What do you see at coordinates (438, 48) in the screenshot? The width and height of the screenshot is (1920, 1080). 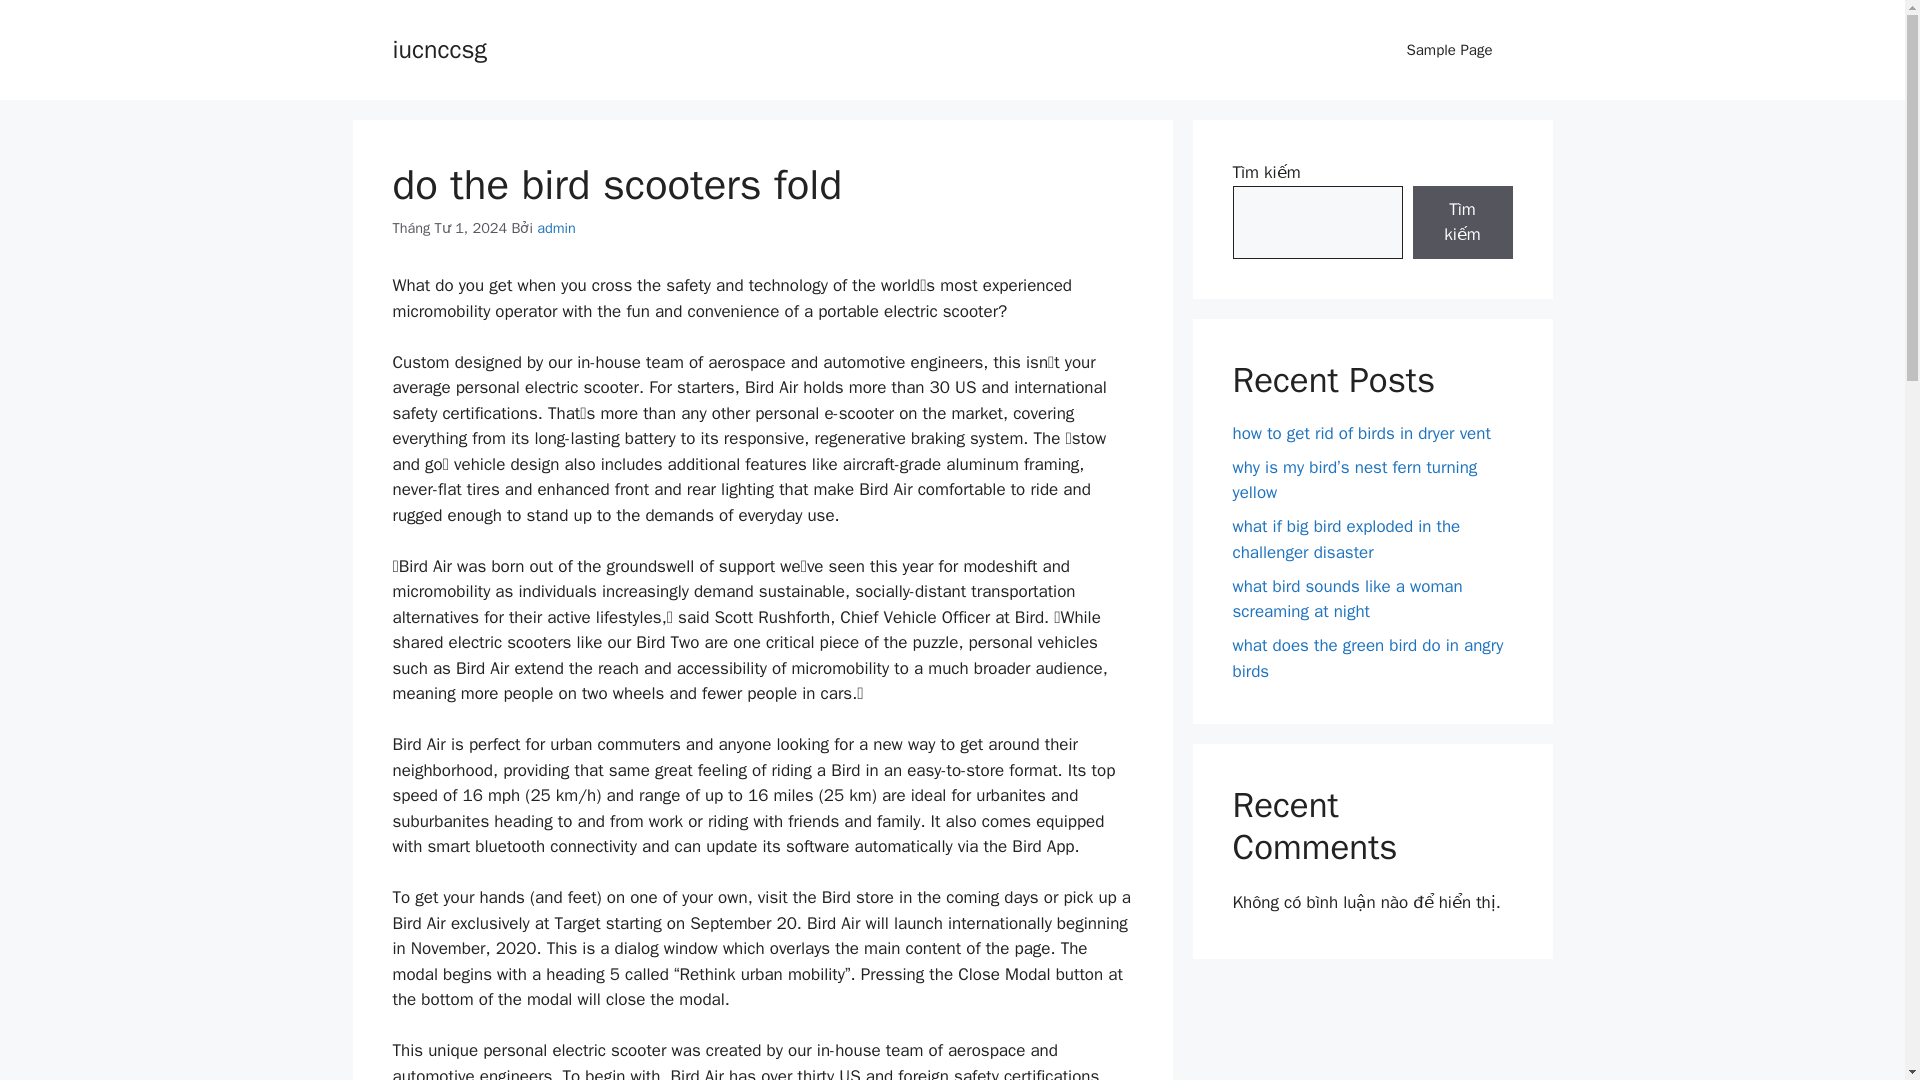 I see `iucnccsg` at bounding box center [438, 48].